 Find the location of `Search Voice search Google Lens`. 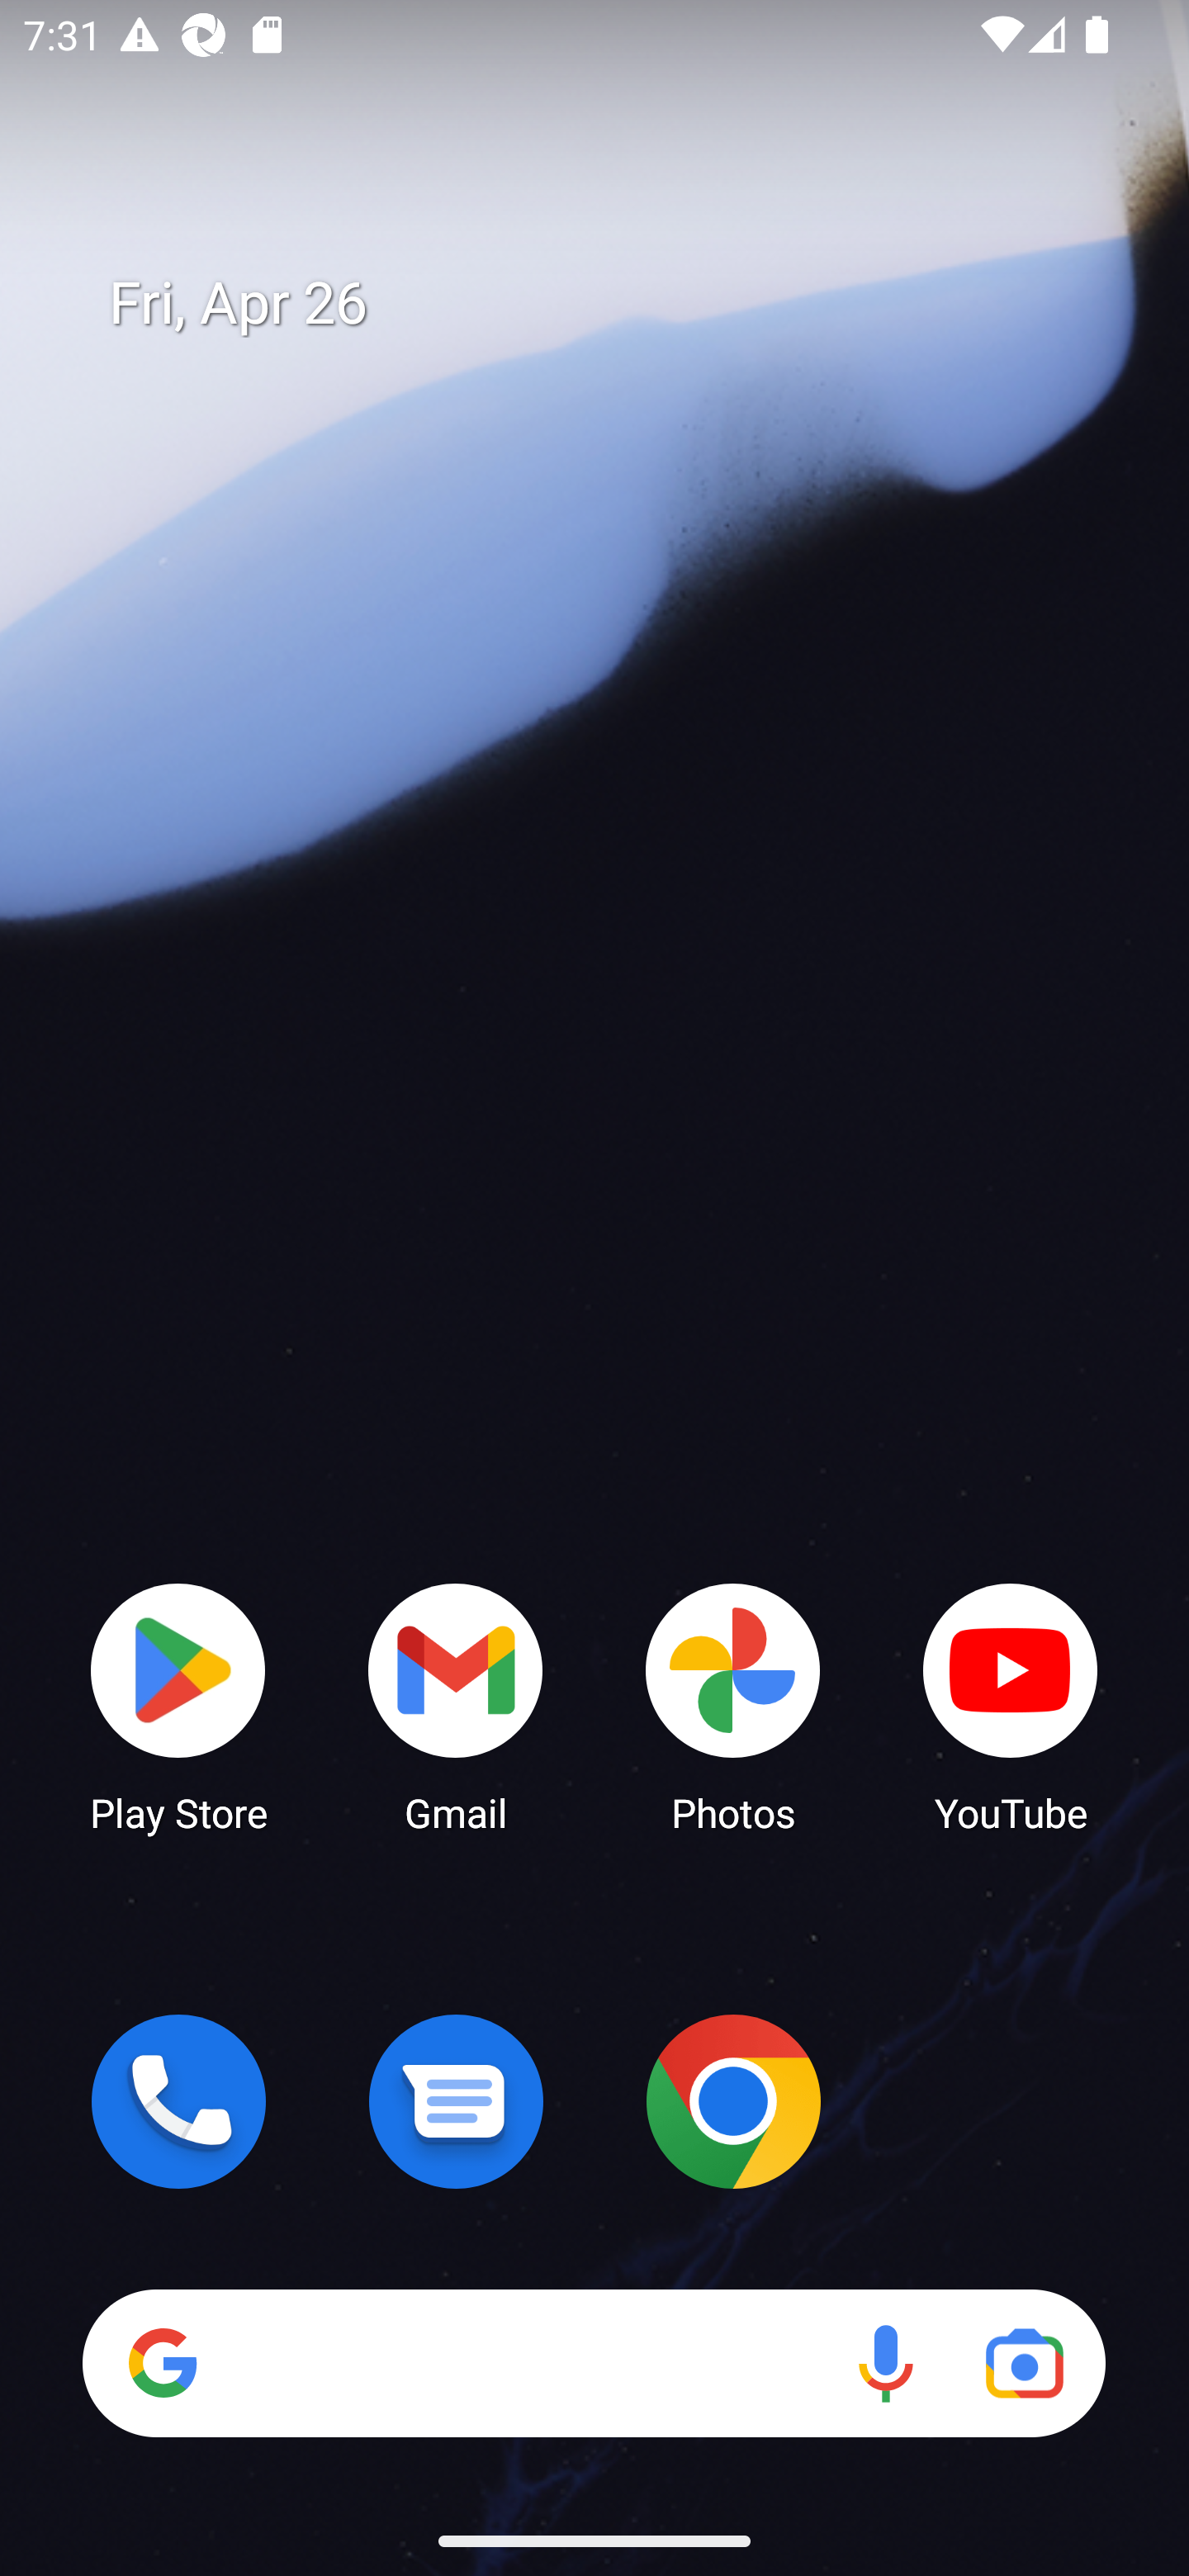

Search Voice search Google Lens is located at coordinates (594, 2363).